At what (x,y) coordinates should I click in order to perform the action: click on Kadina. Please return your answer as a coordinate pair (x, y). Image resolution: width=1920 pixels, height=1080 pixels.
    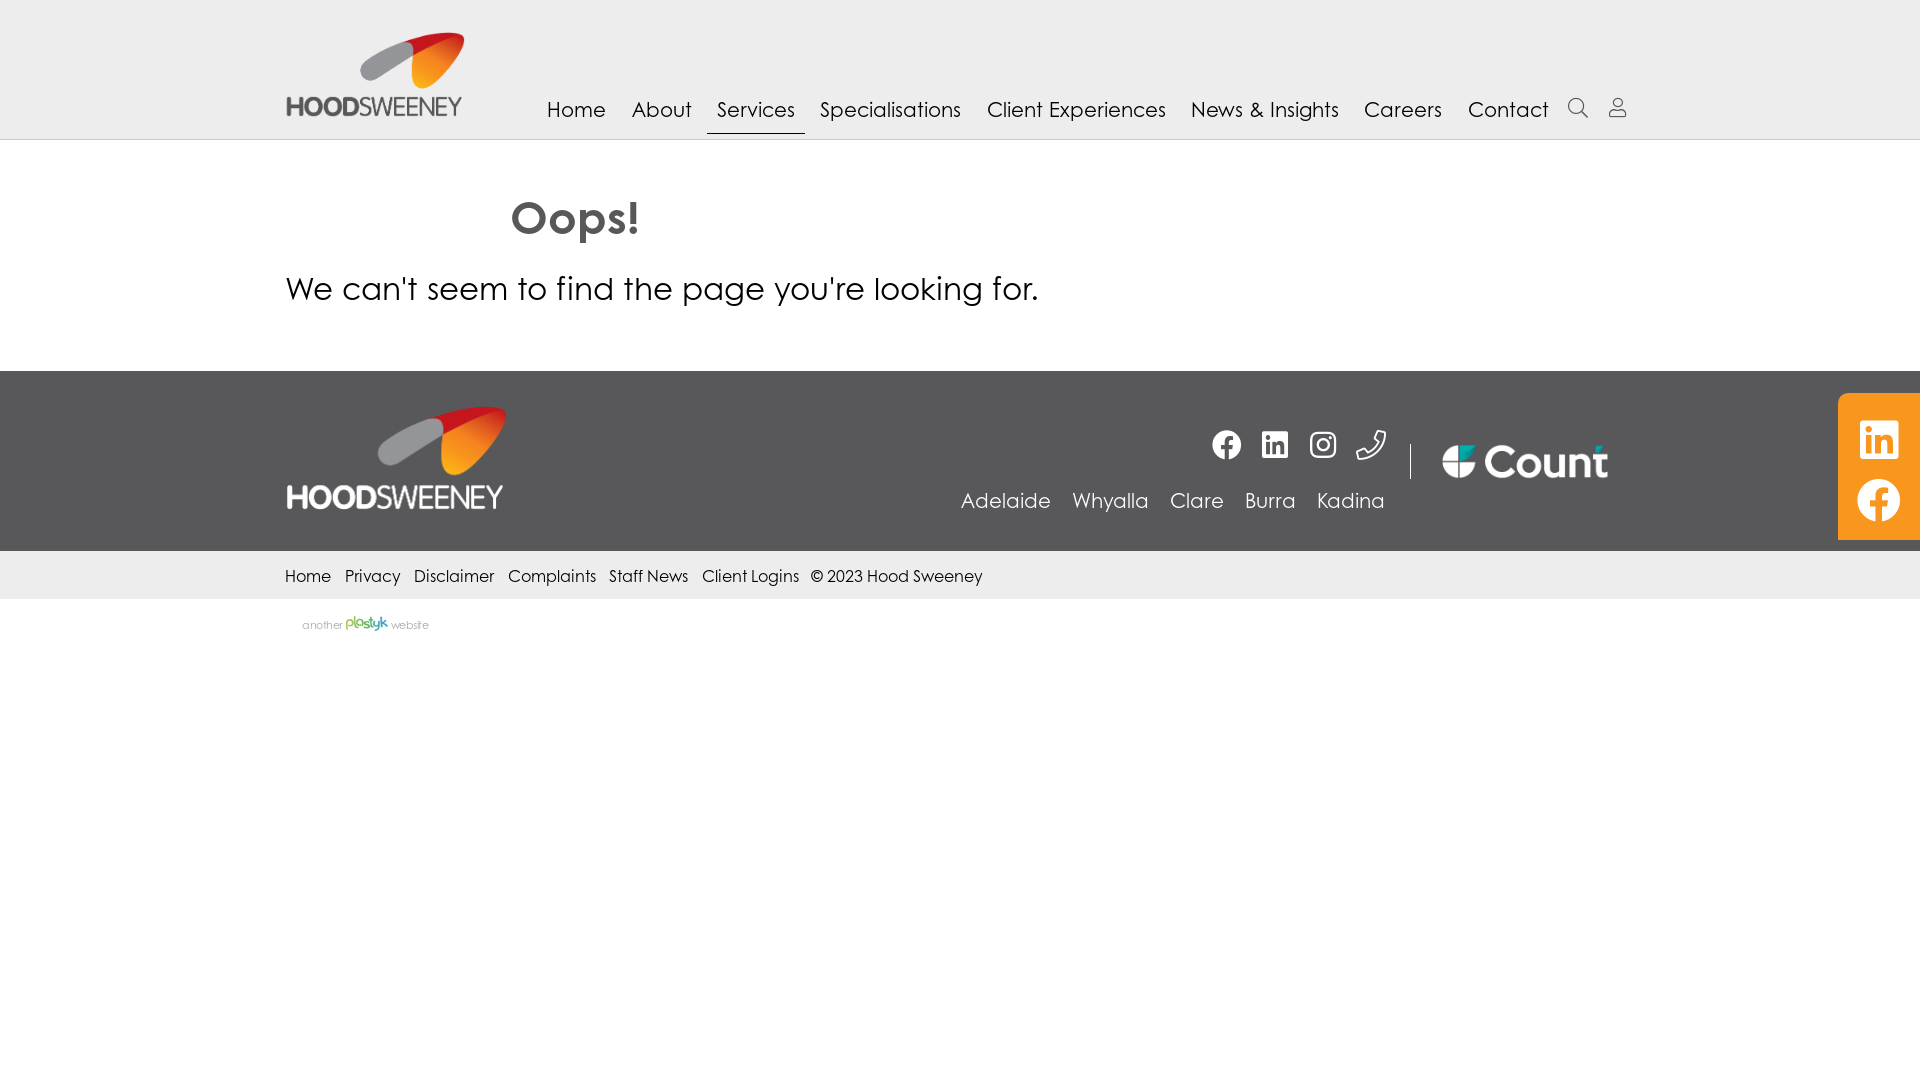
    Looking at the image, I should click on (1350, 500).